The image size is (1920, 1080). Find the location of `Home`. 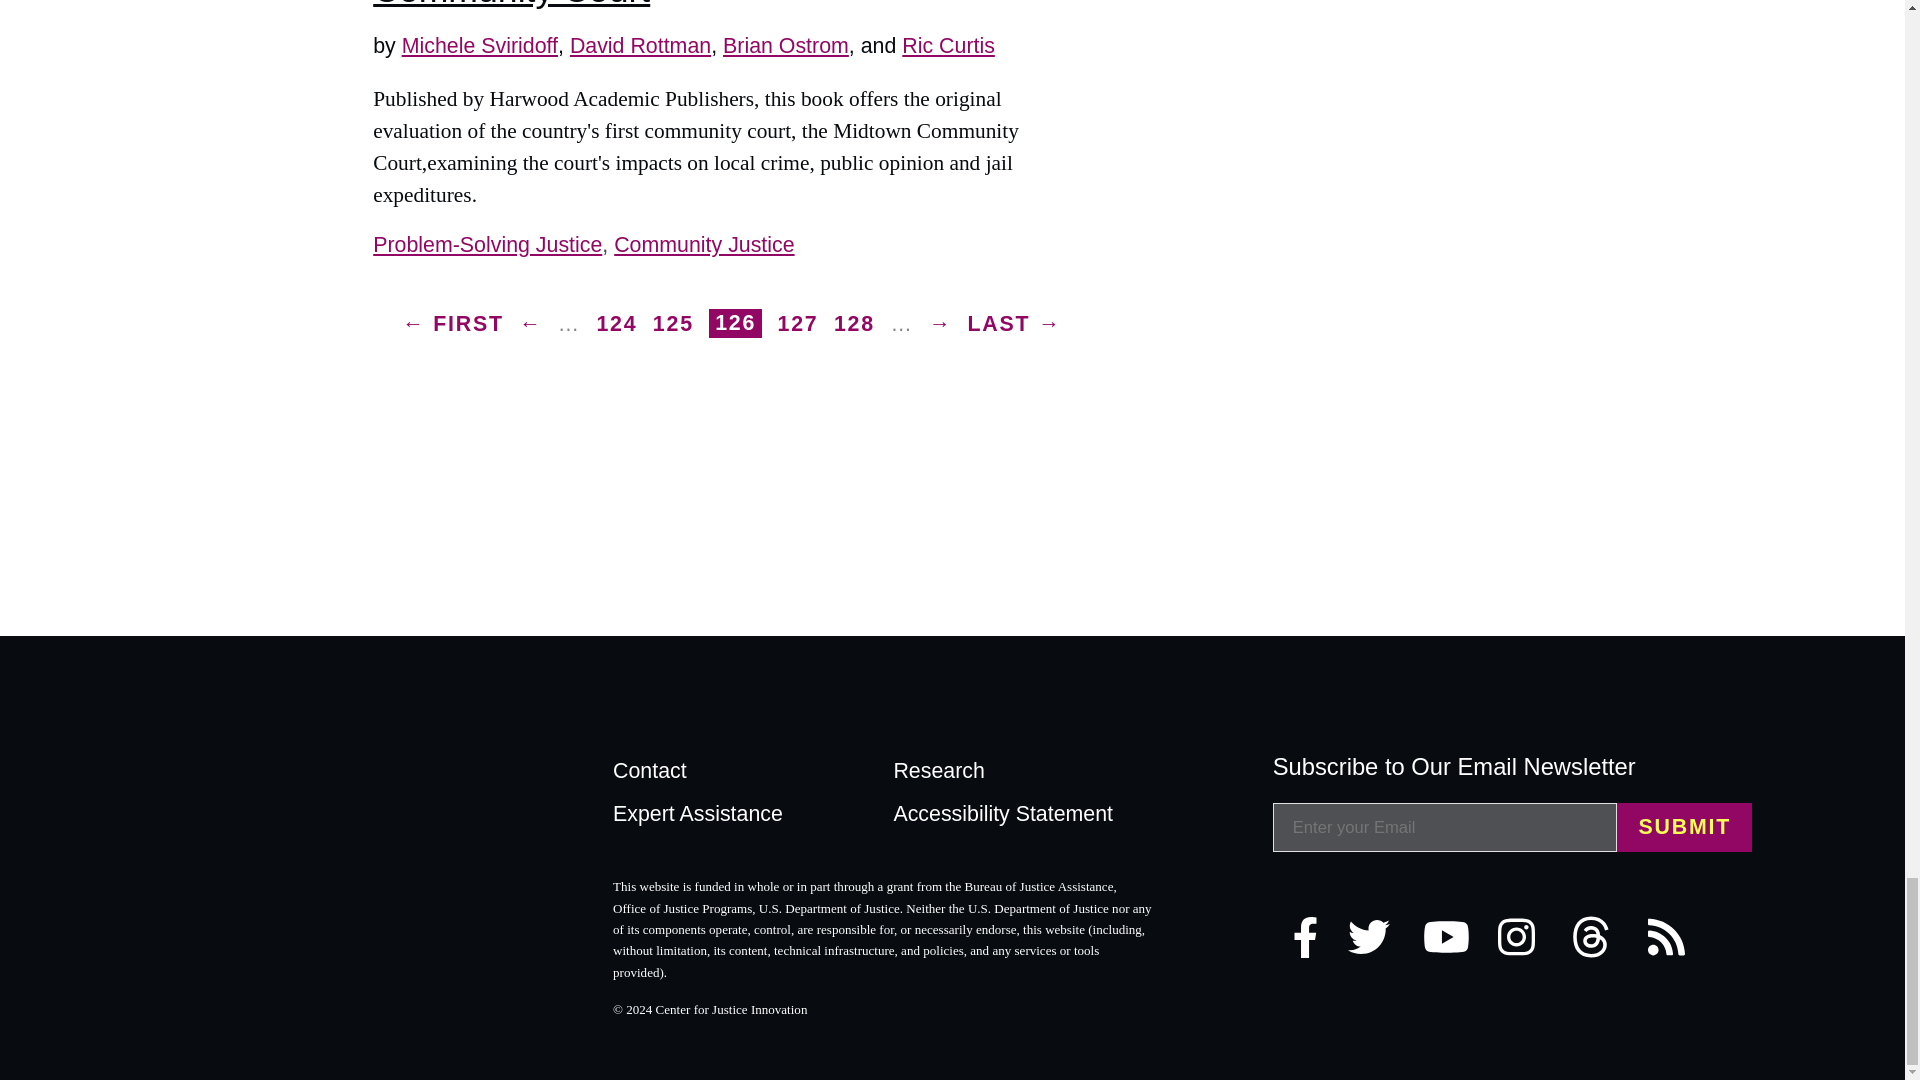

Home is located at coordinates (462, 814).